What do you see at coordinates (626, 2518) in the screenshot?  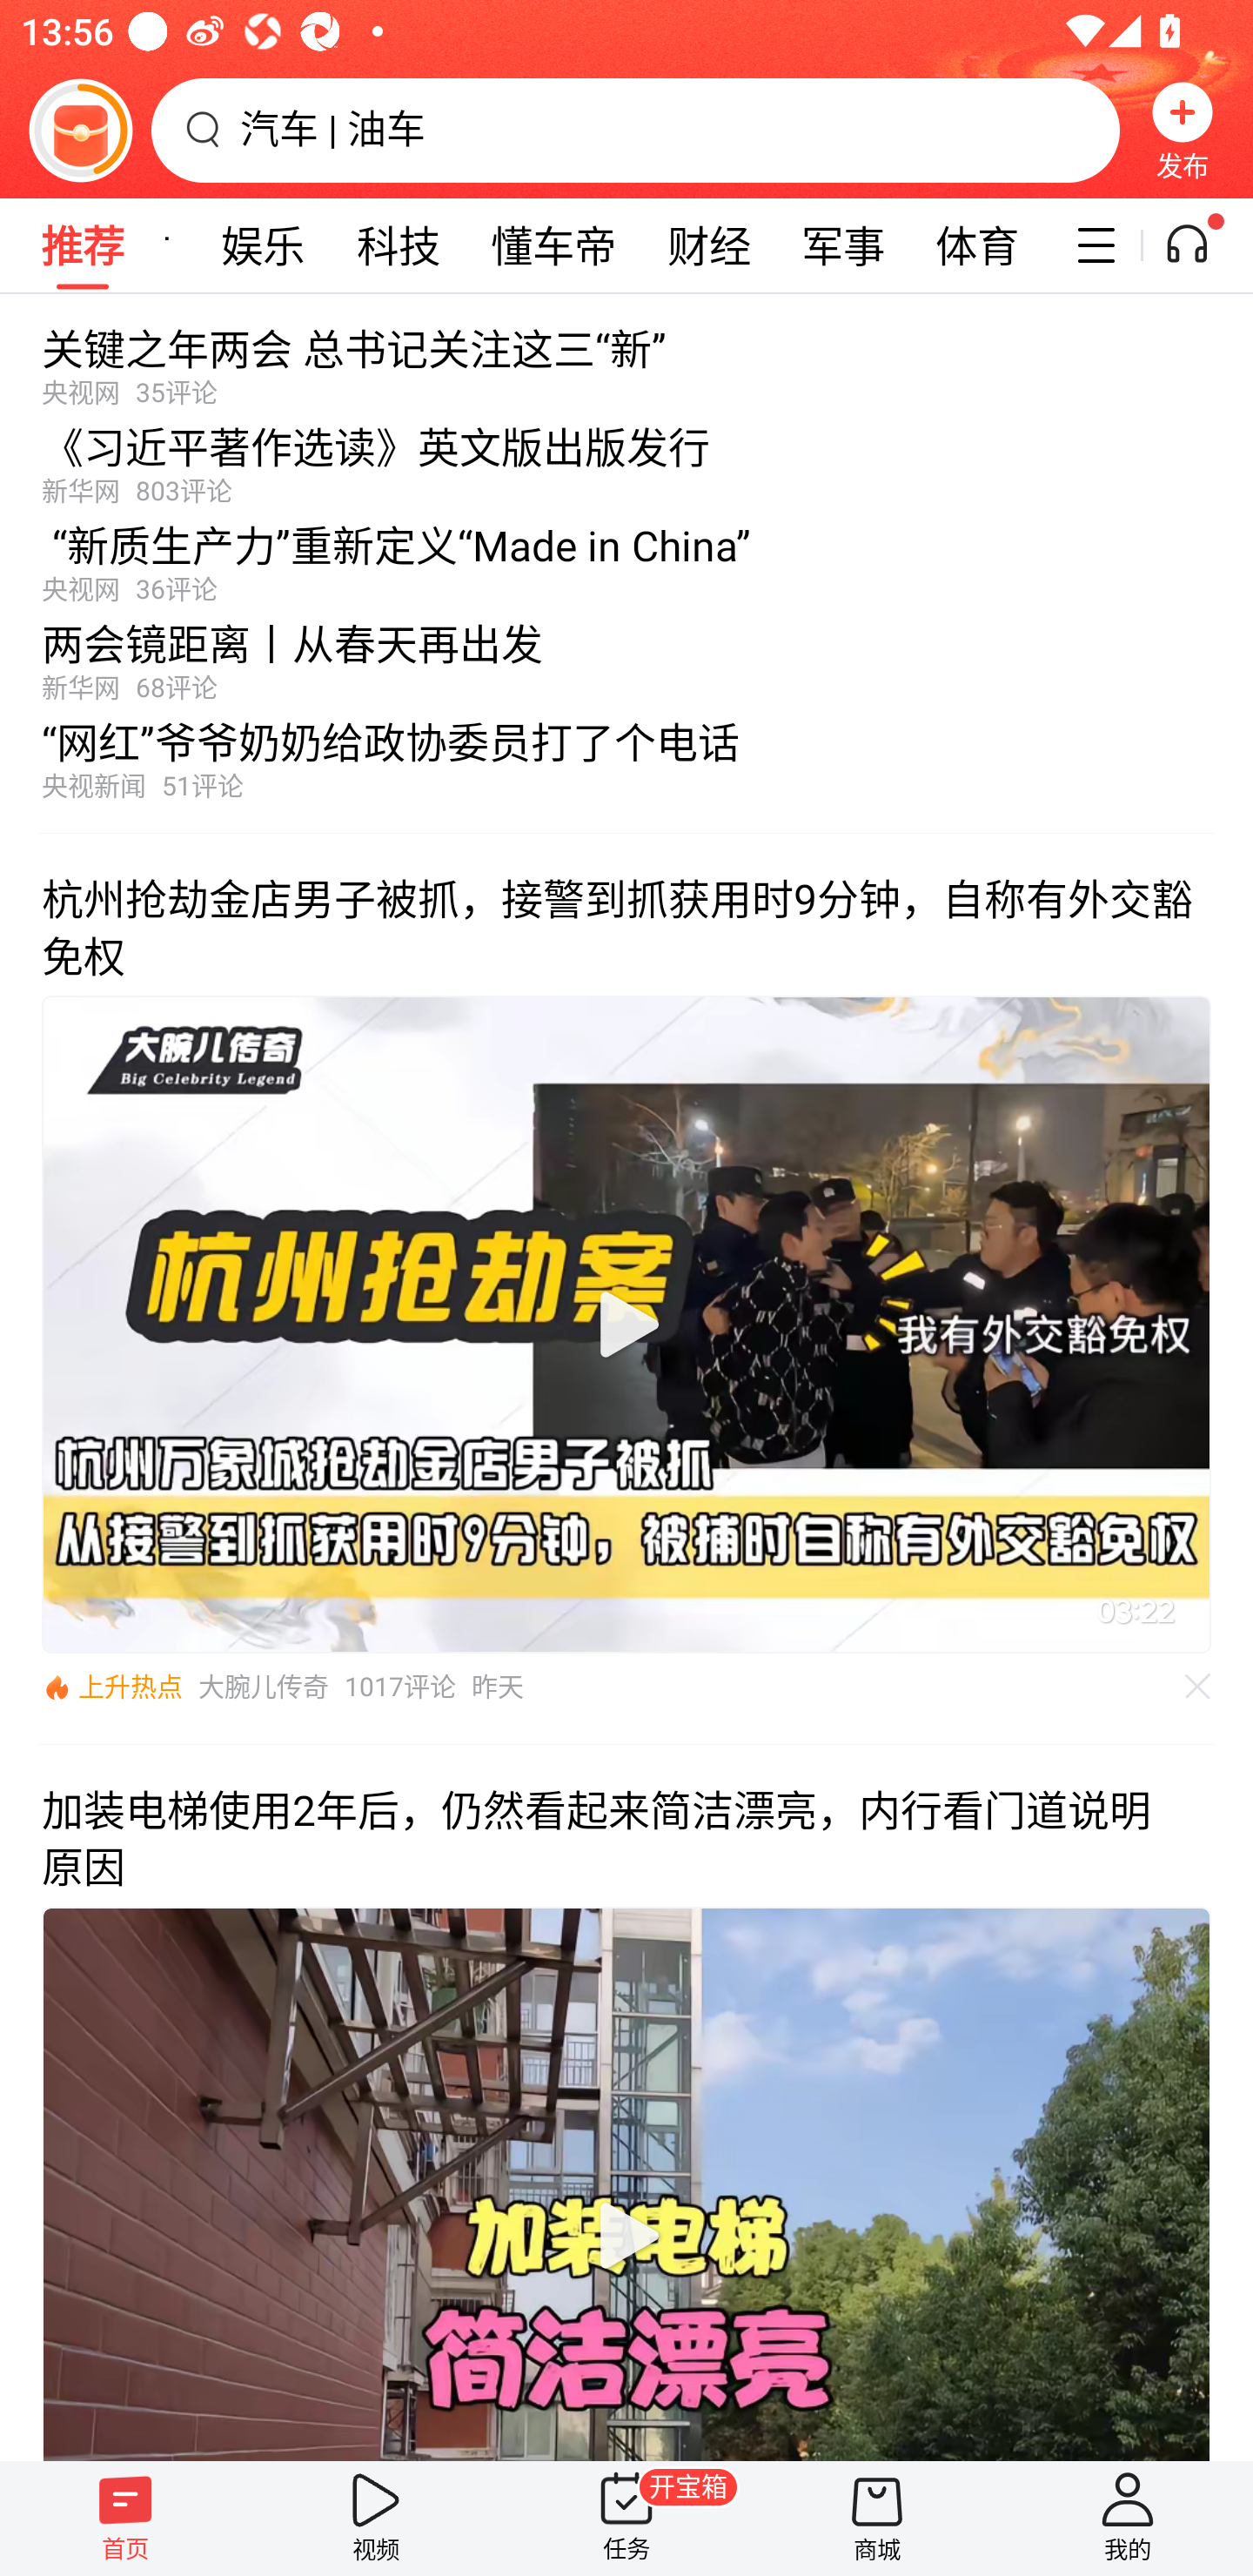 I see `任务 开宝箱` at bounding box center [626, 2518].